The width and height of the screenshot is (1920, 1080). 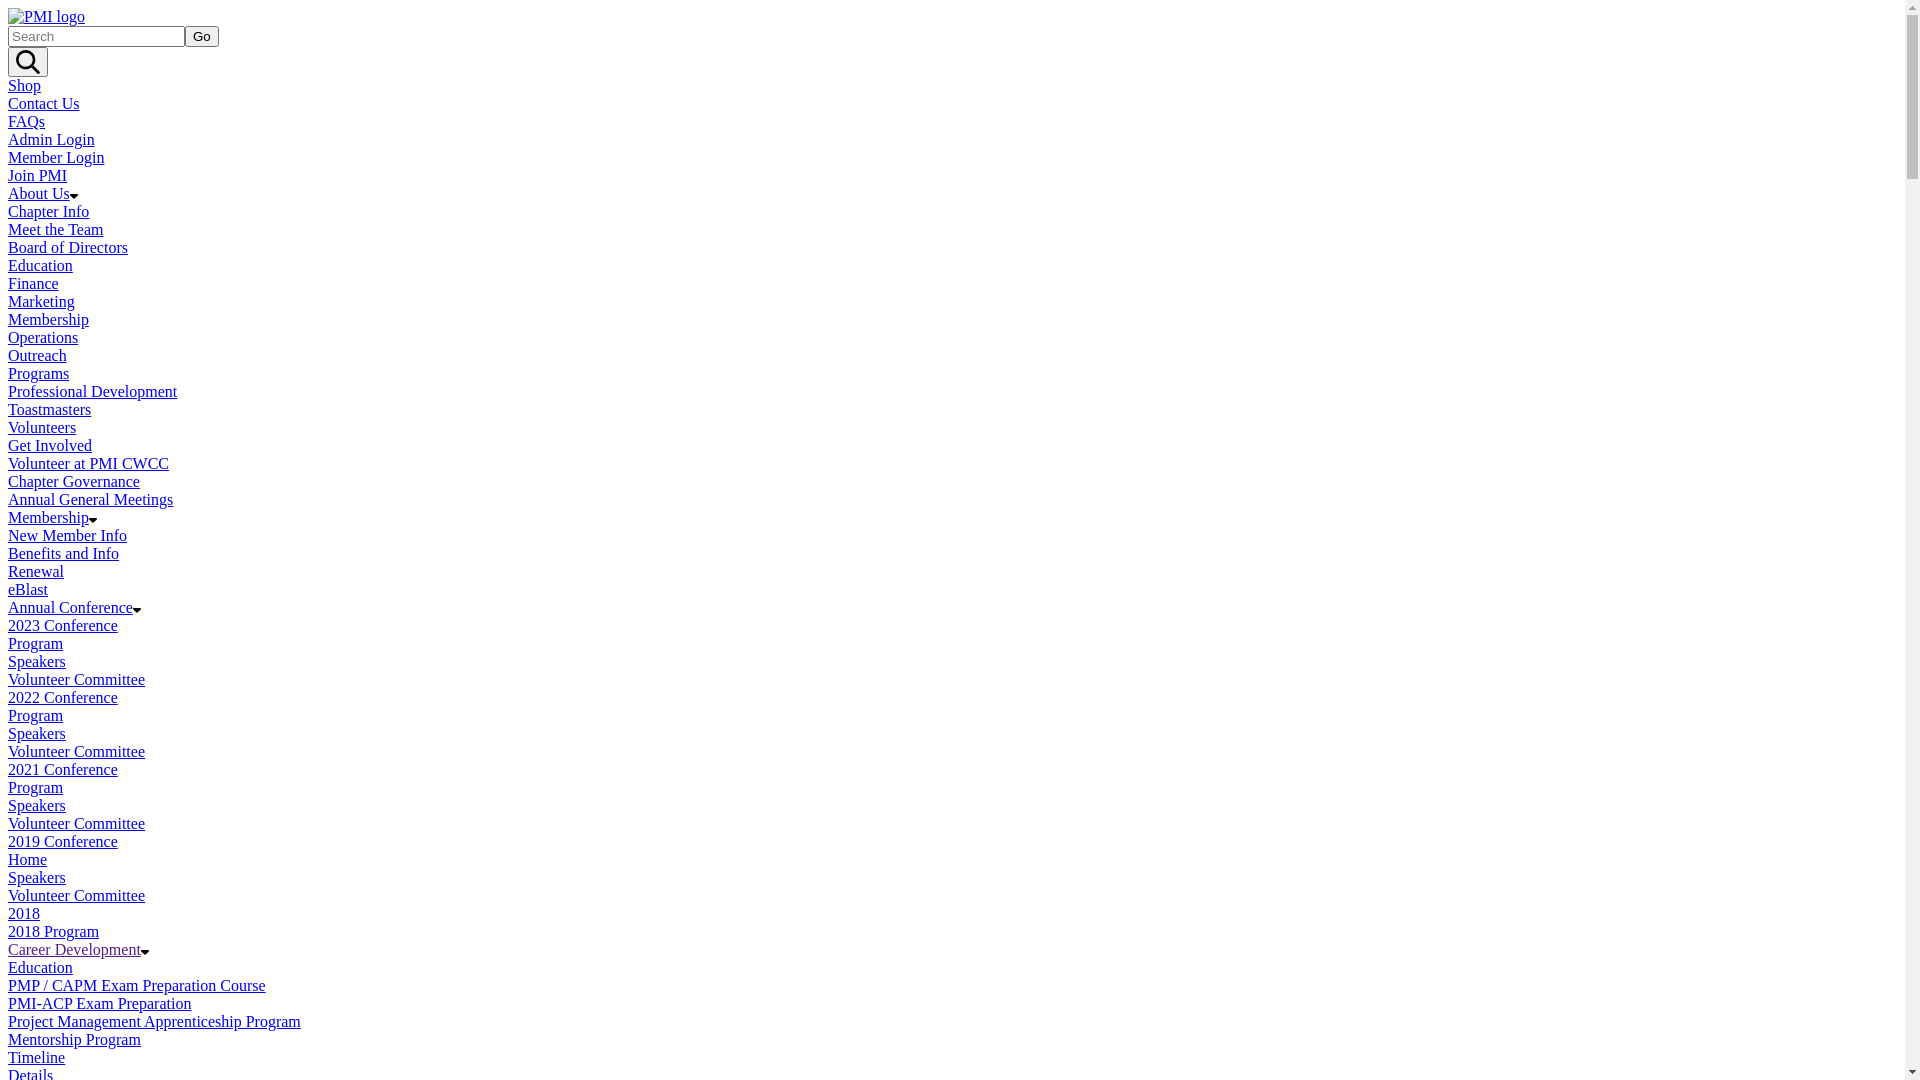 What do you see at coordinates (28, 590) in the screenshot?
I see `eBlast` at bounding box center [28, 590].